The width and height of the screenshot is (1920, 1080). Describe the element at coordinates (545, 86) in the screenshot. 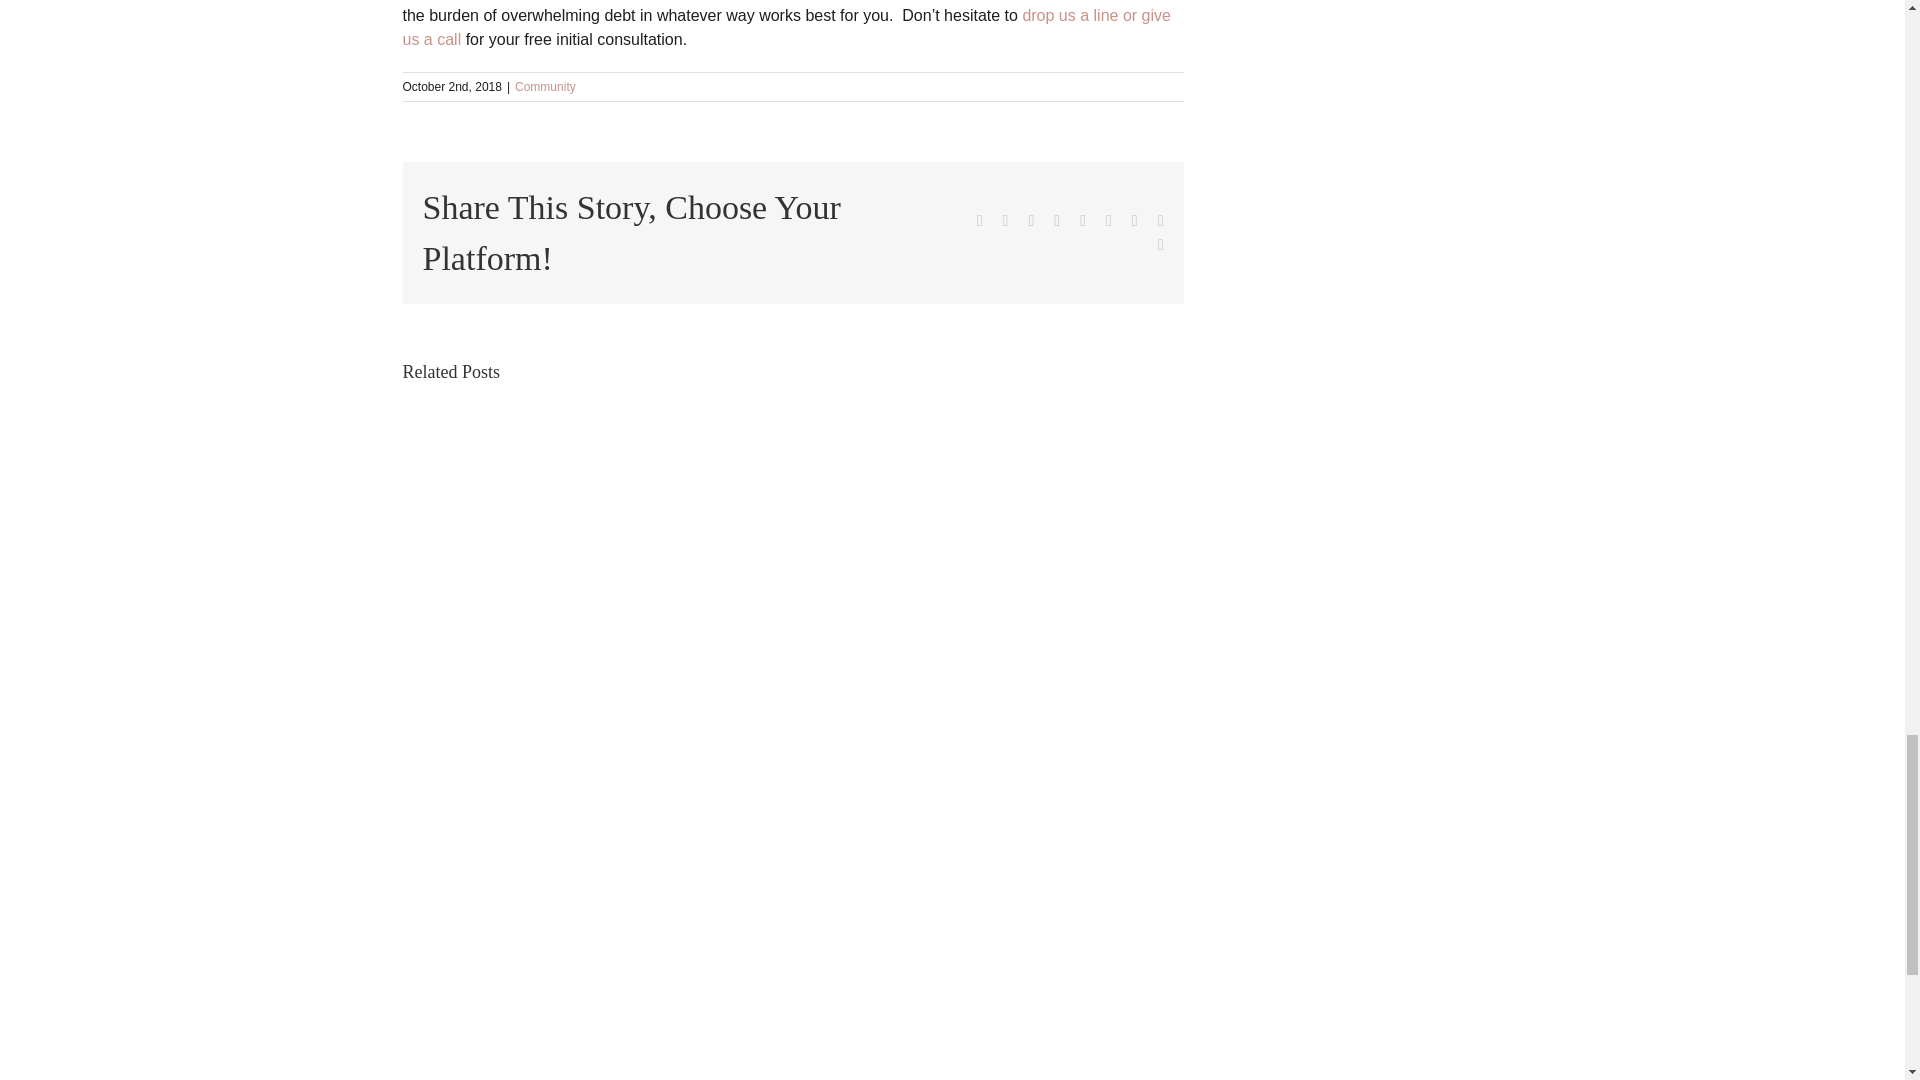

I see `Community` at that location.